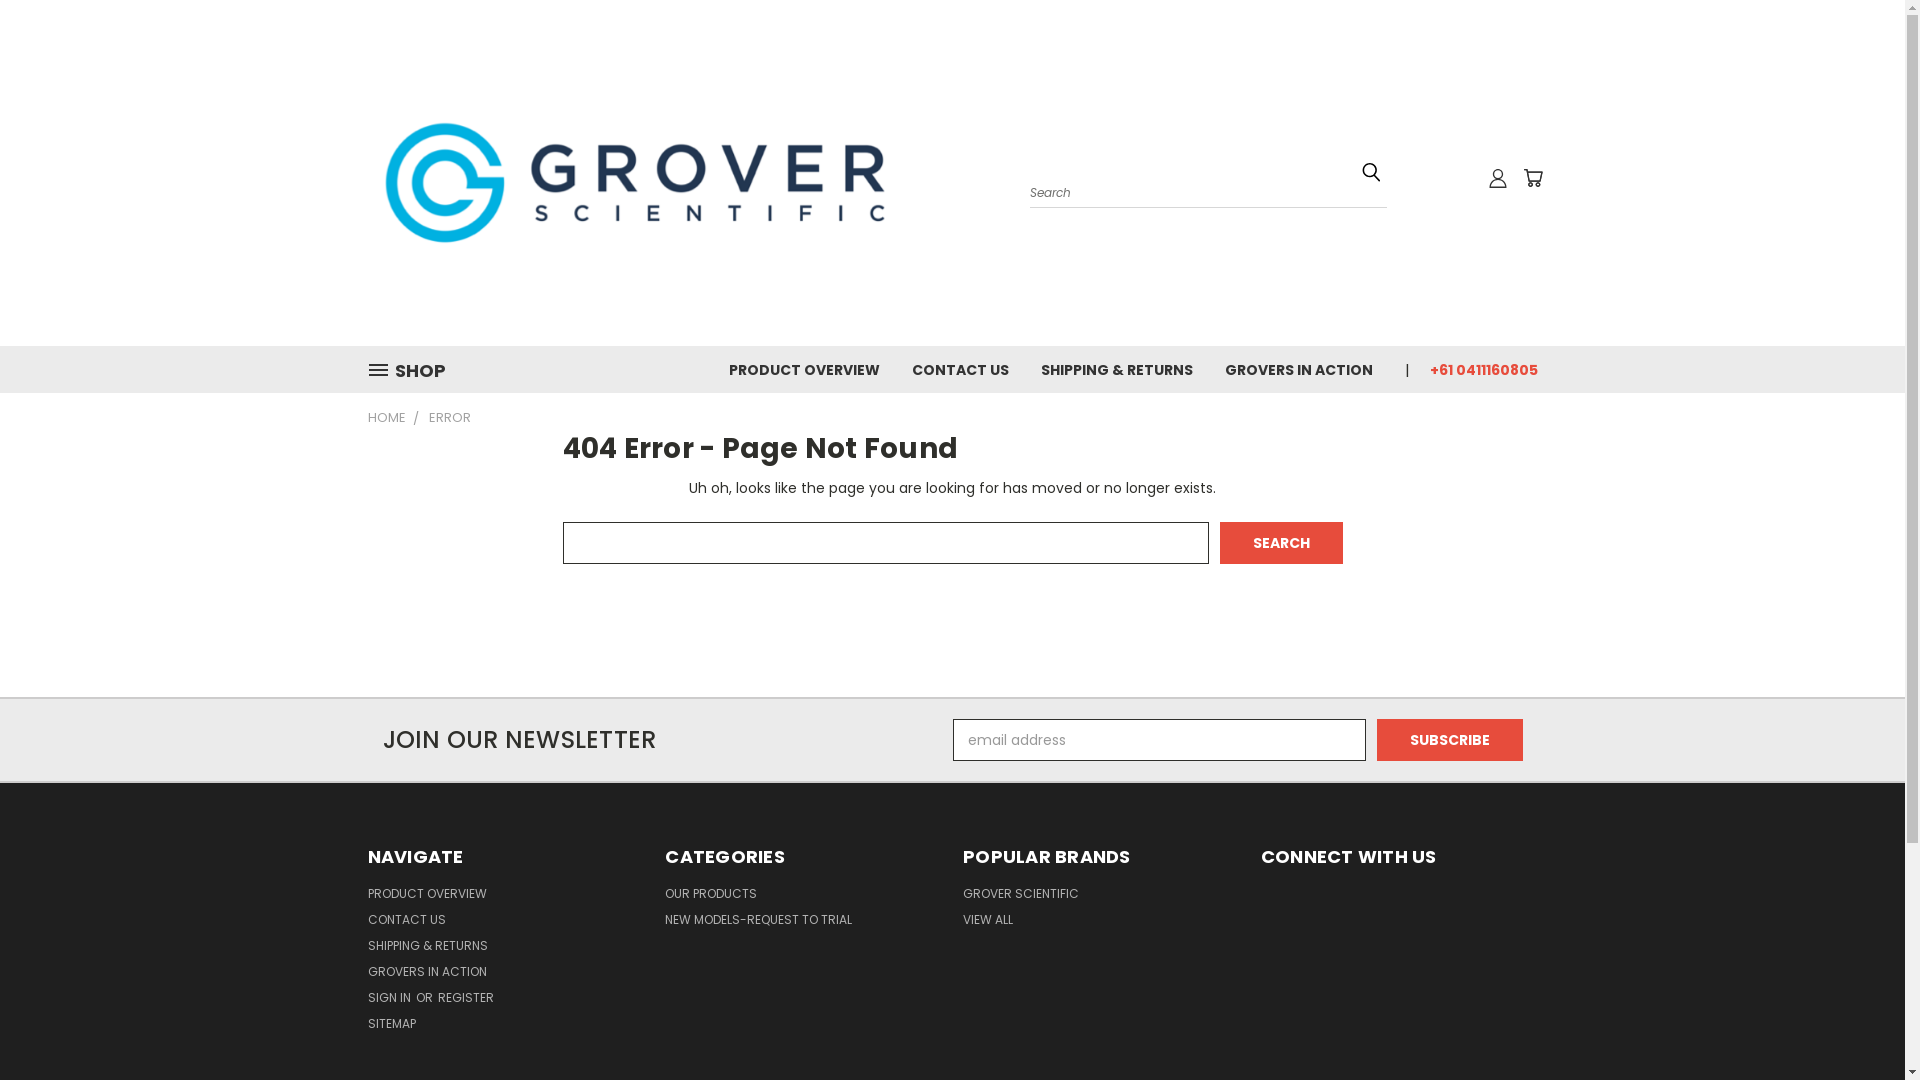  I want to click on Subscribe, so click(1450, 740).